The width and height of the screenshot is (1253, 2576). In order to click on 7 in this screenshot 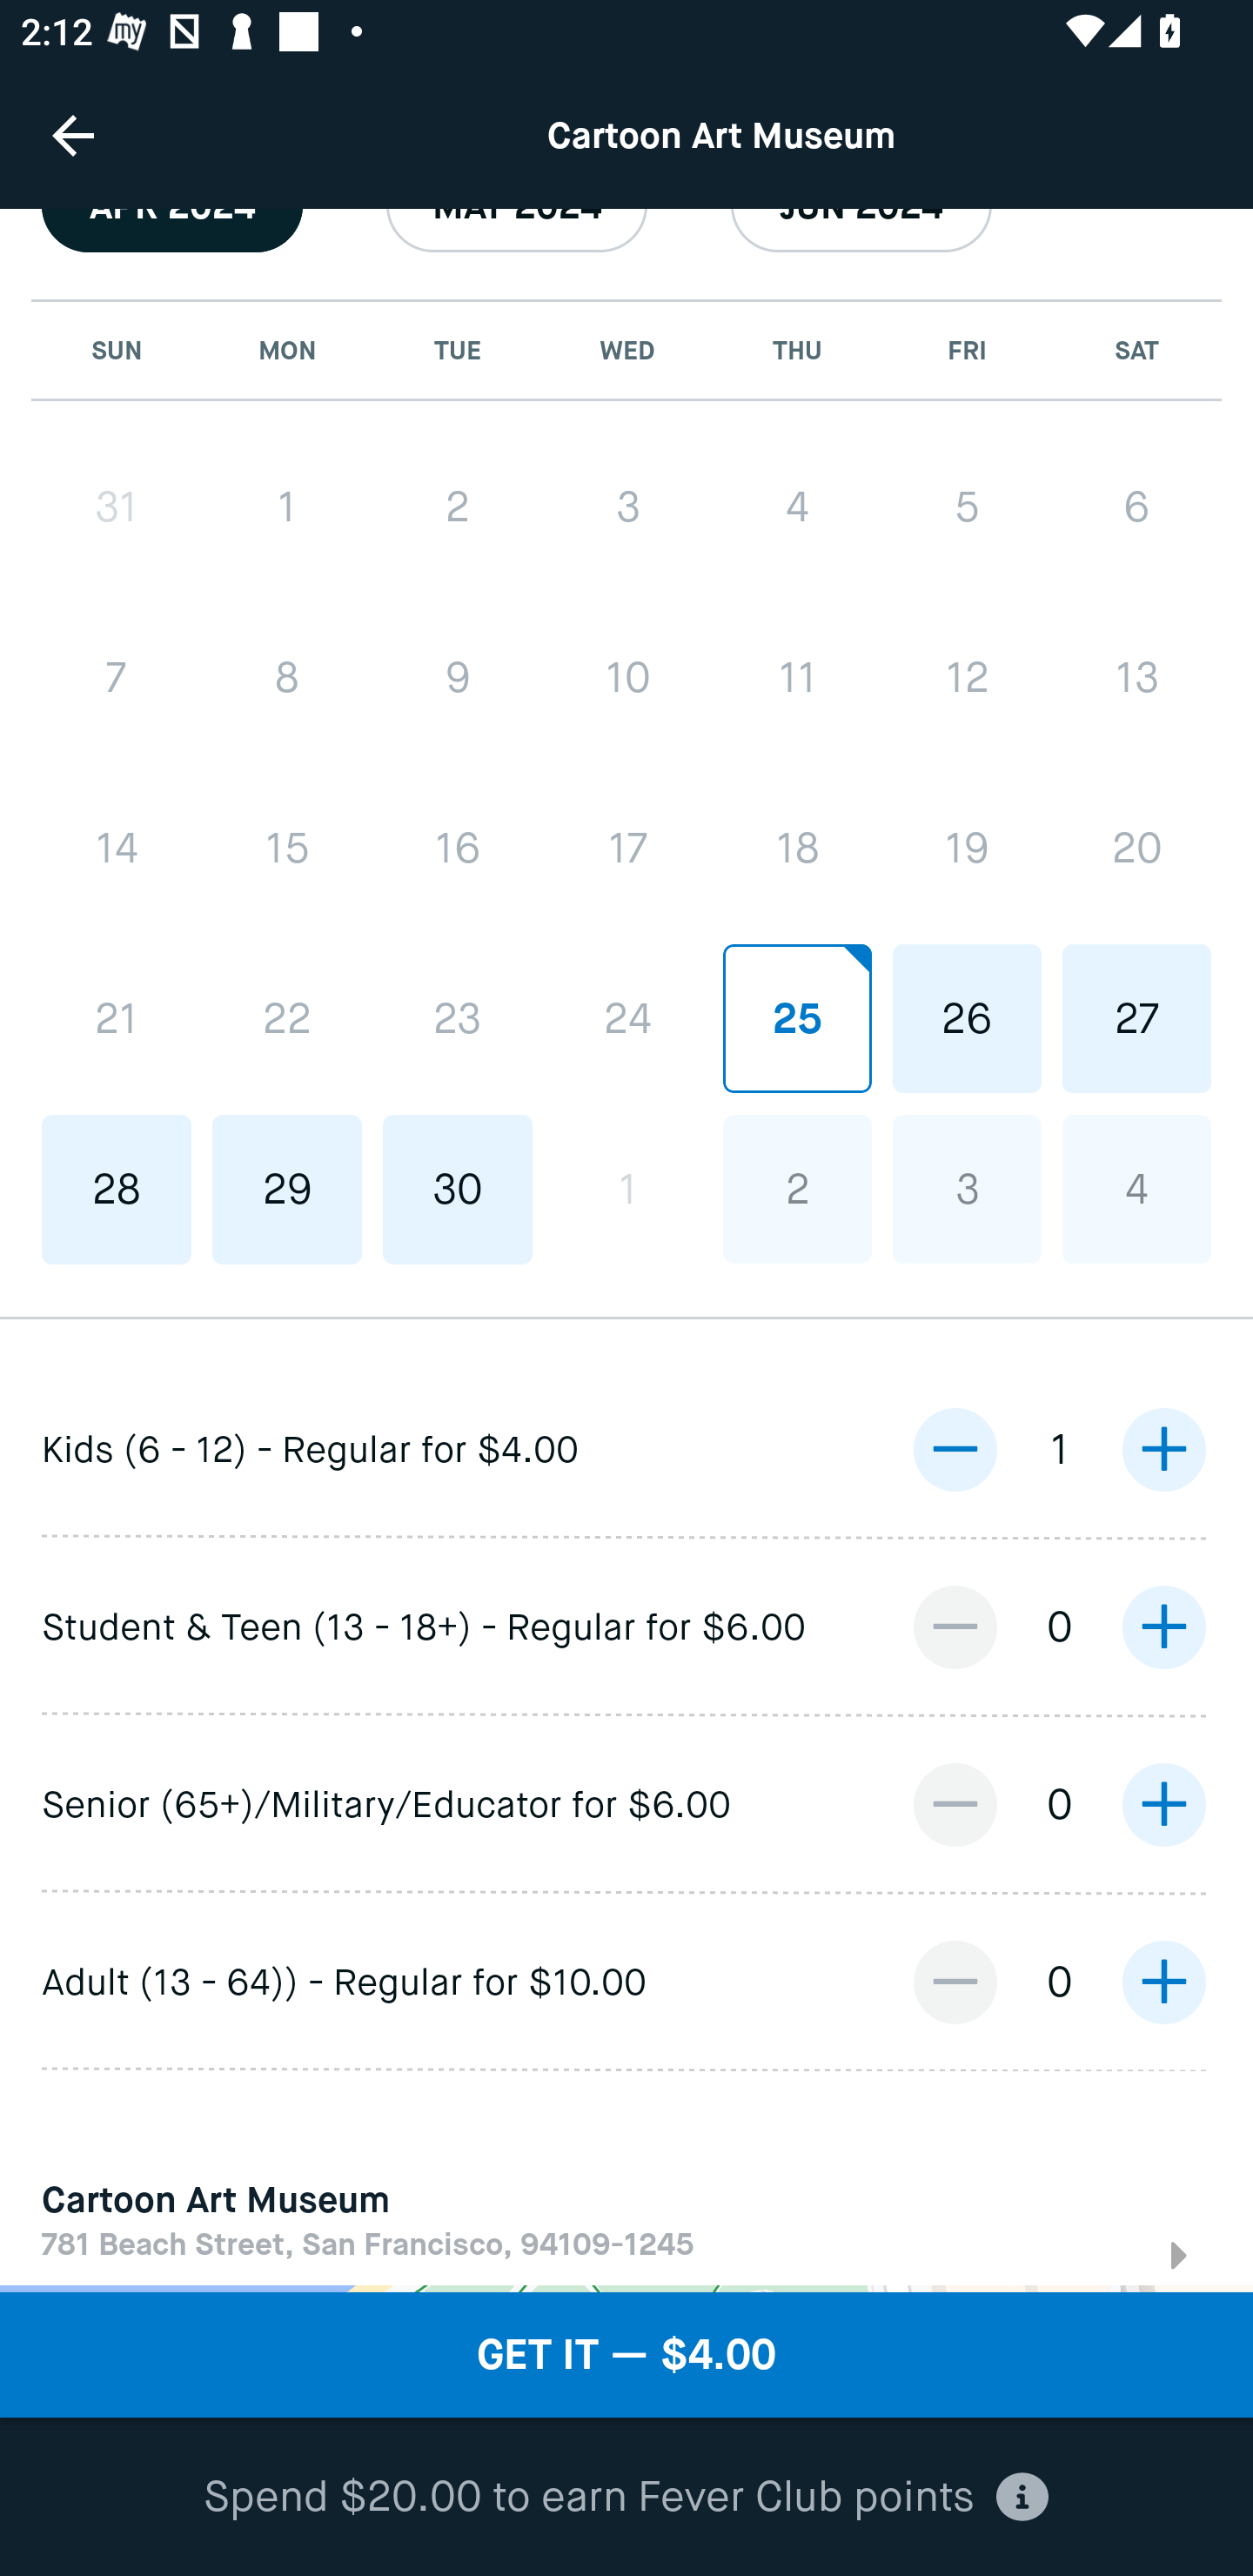, I will do `click(117, 677)`.